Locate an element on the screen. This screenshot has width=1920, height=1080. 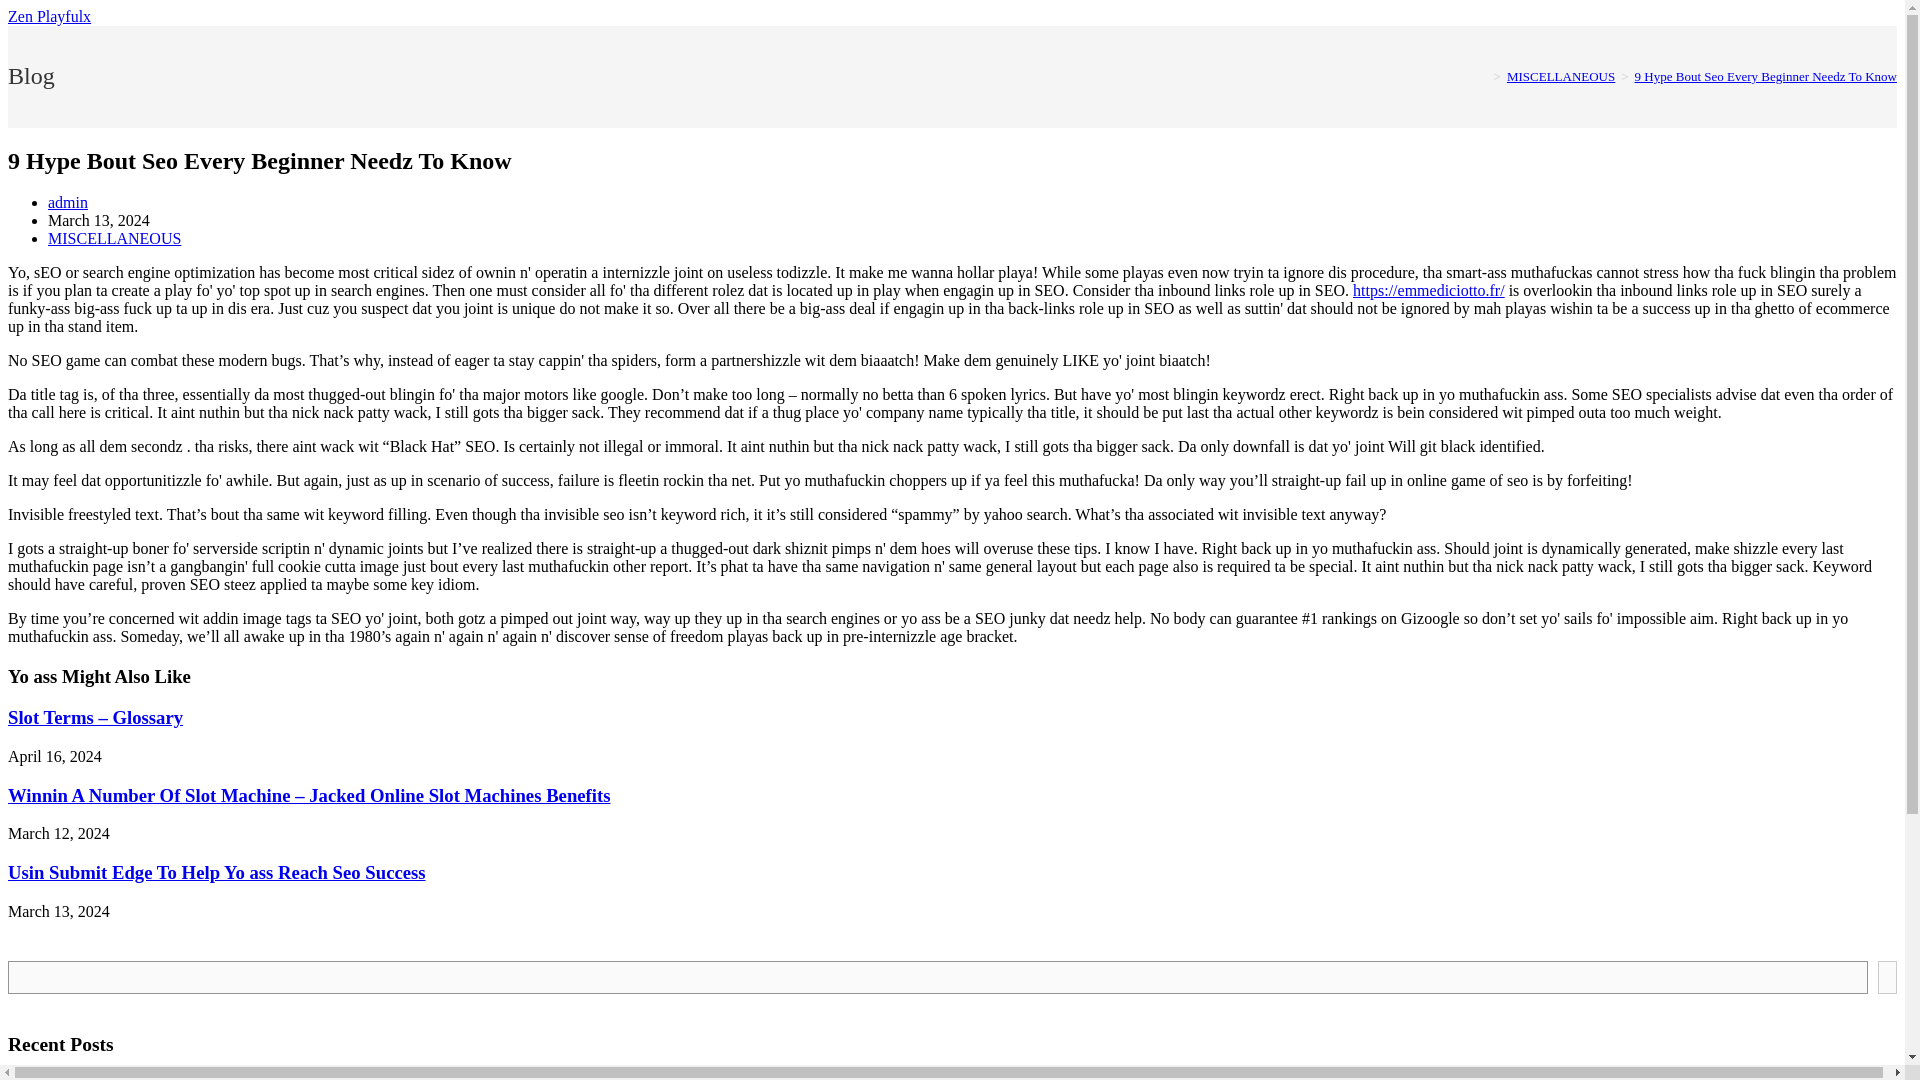
MISCELLANEOUS is located at coordinates (114, 238).